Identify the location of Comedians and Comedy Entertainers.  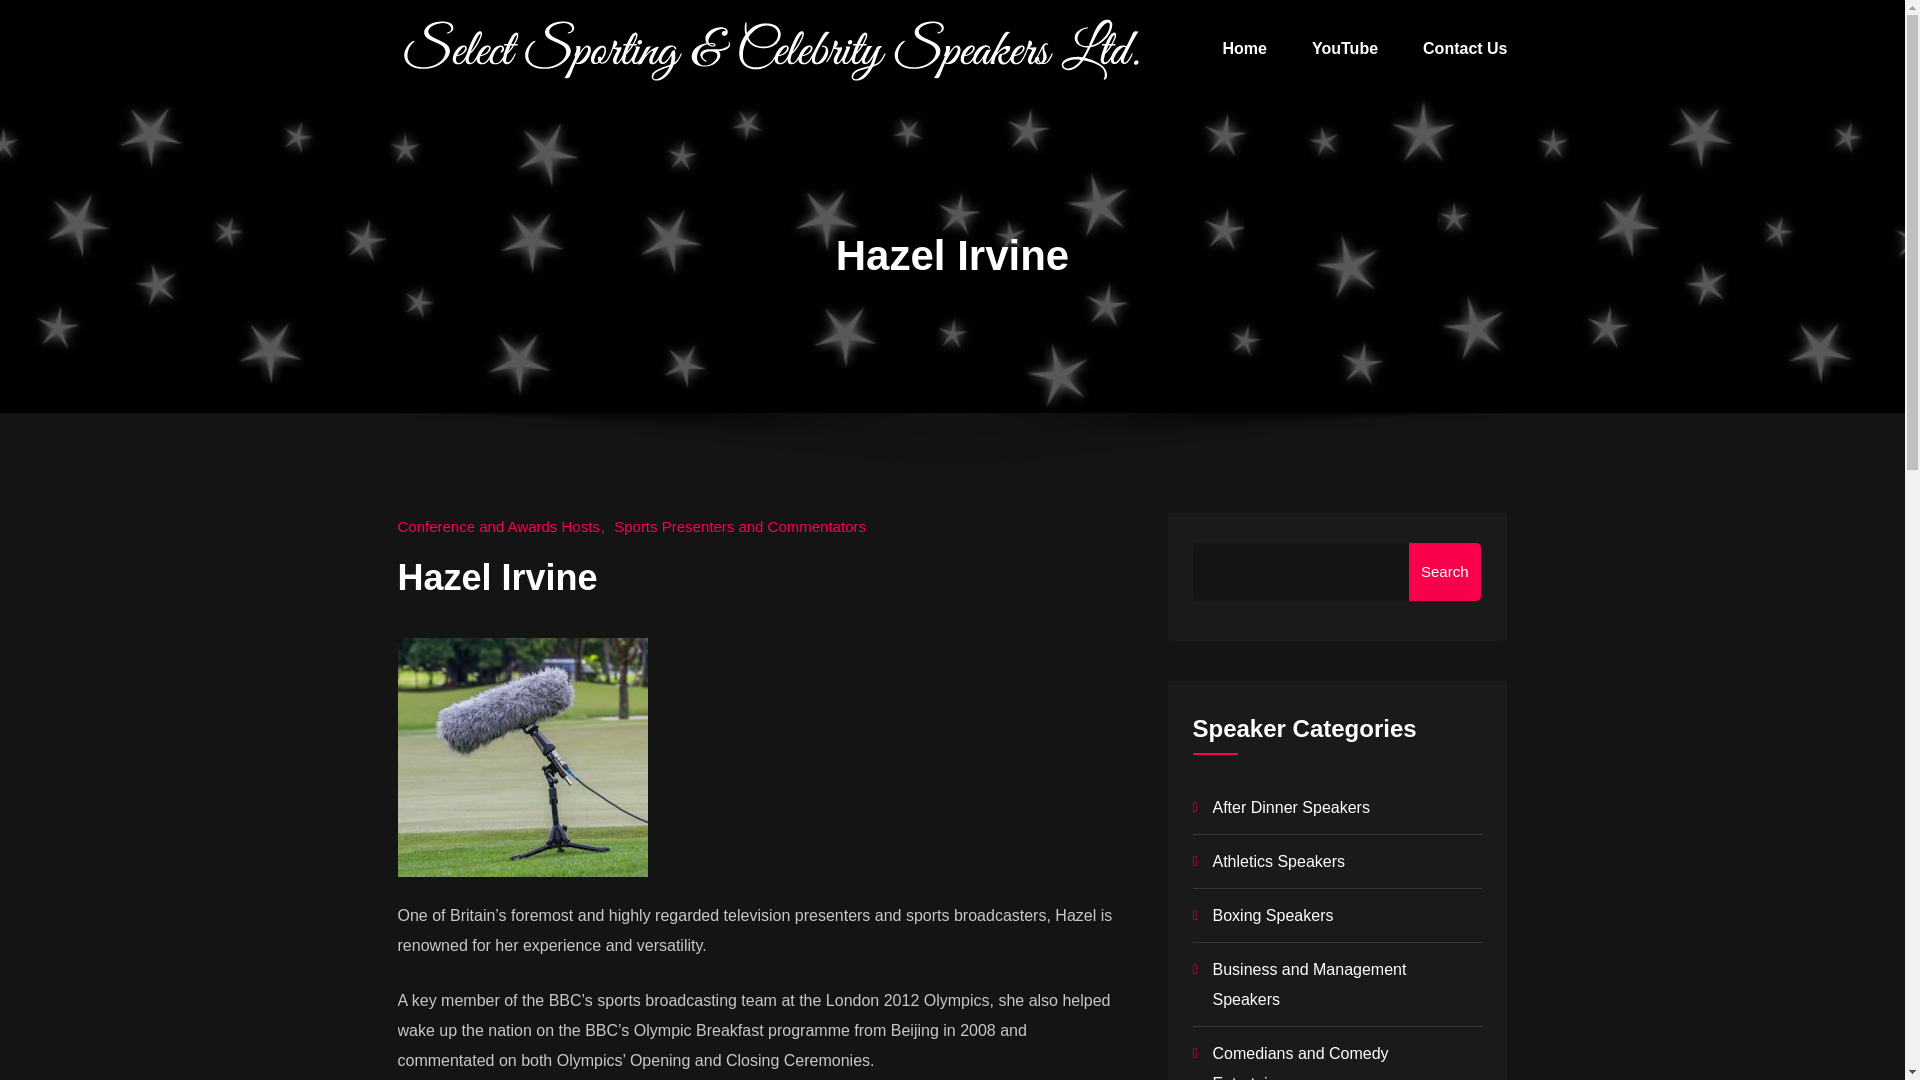
(1300, 1062).